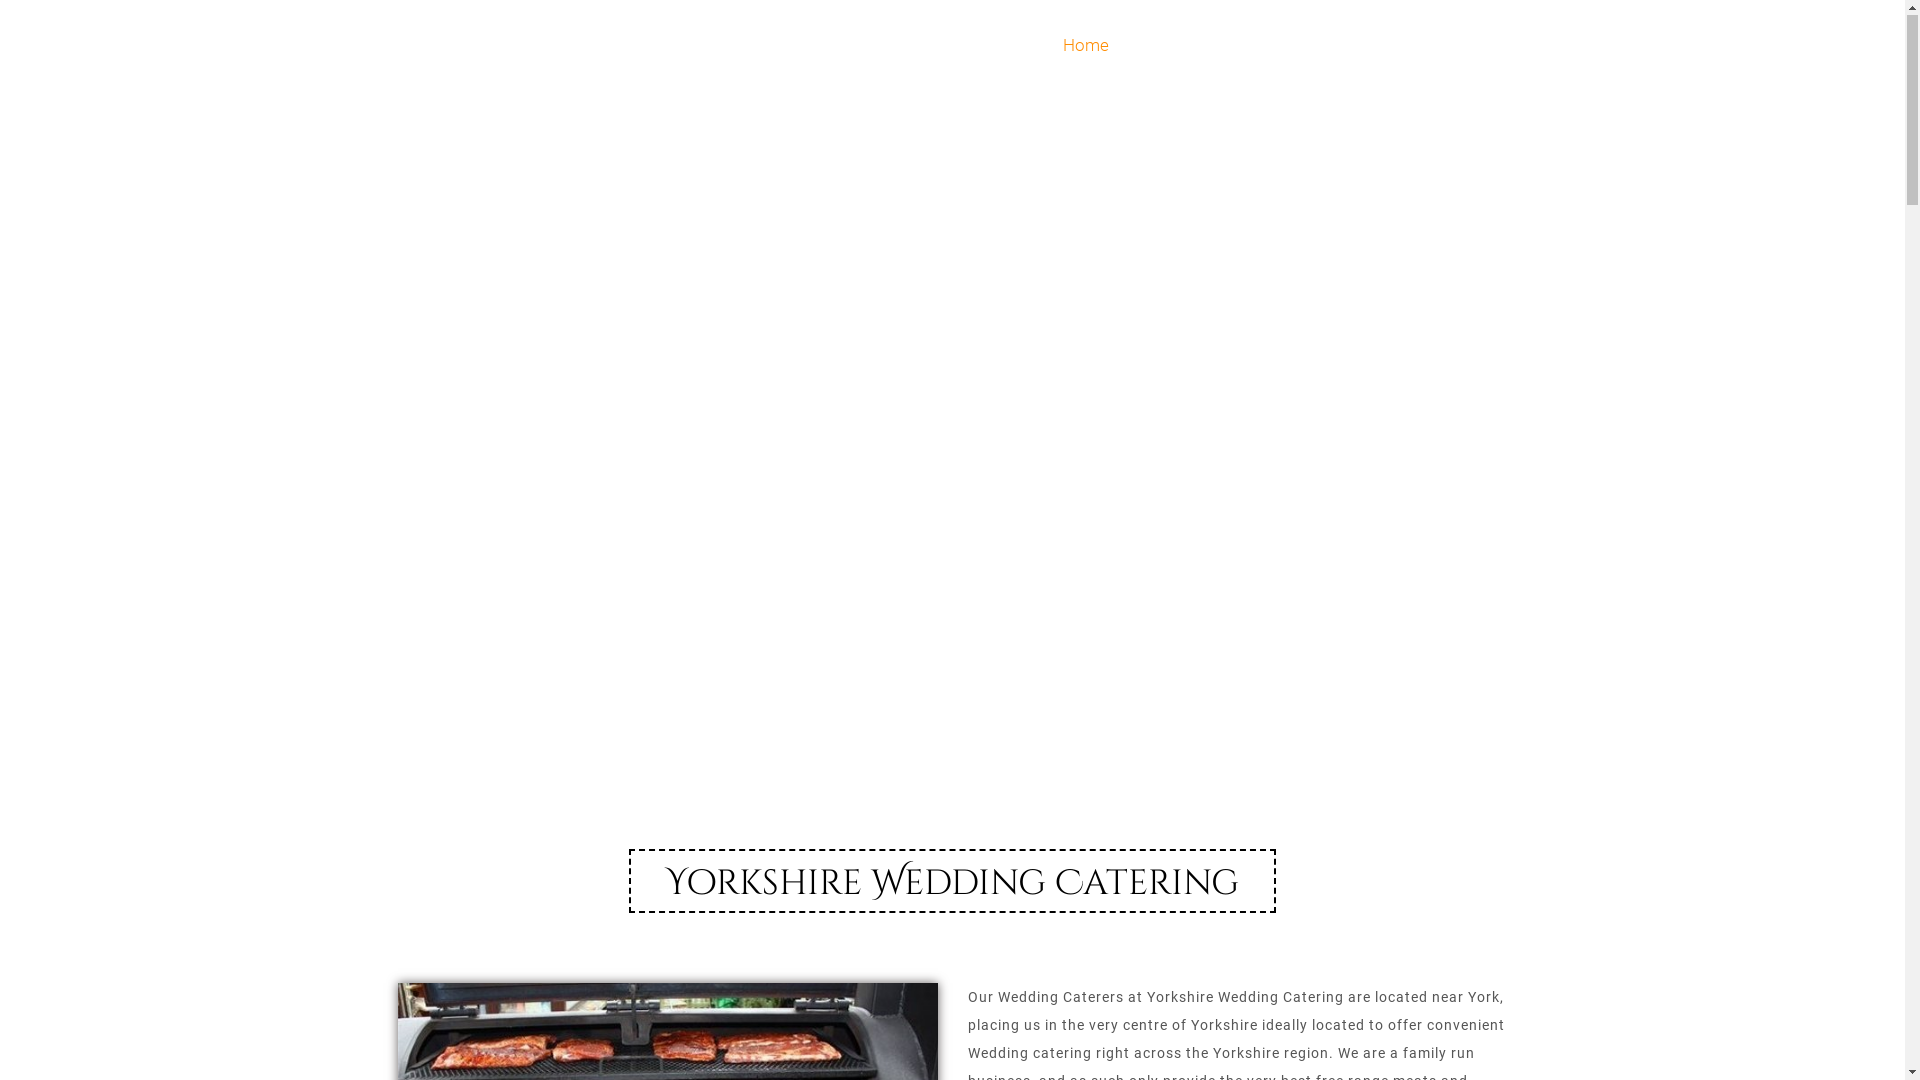 This screenshot has width=1920, height=1080. Describe the element at coordinates (1086, 46) in the screenshot. I see `Home` at that location.